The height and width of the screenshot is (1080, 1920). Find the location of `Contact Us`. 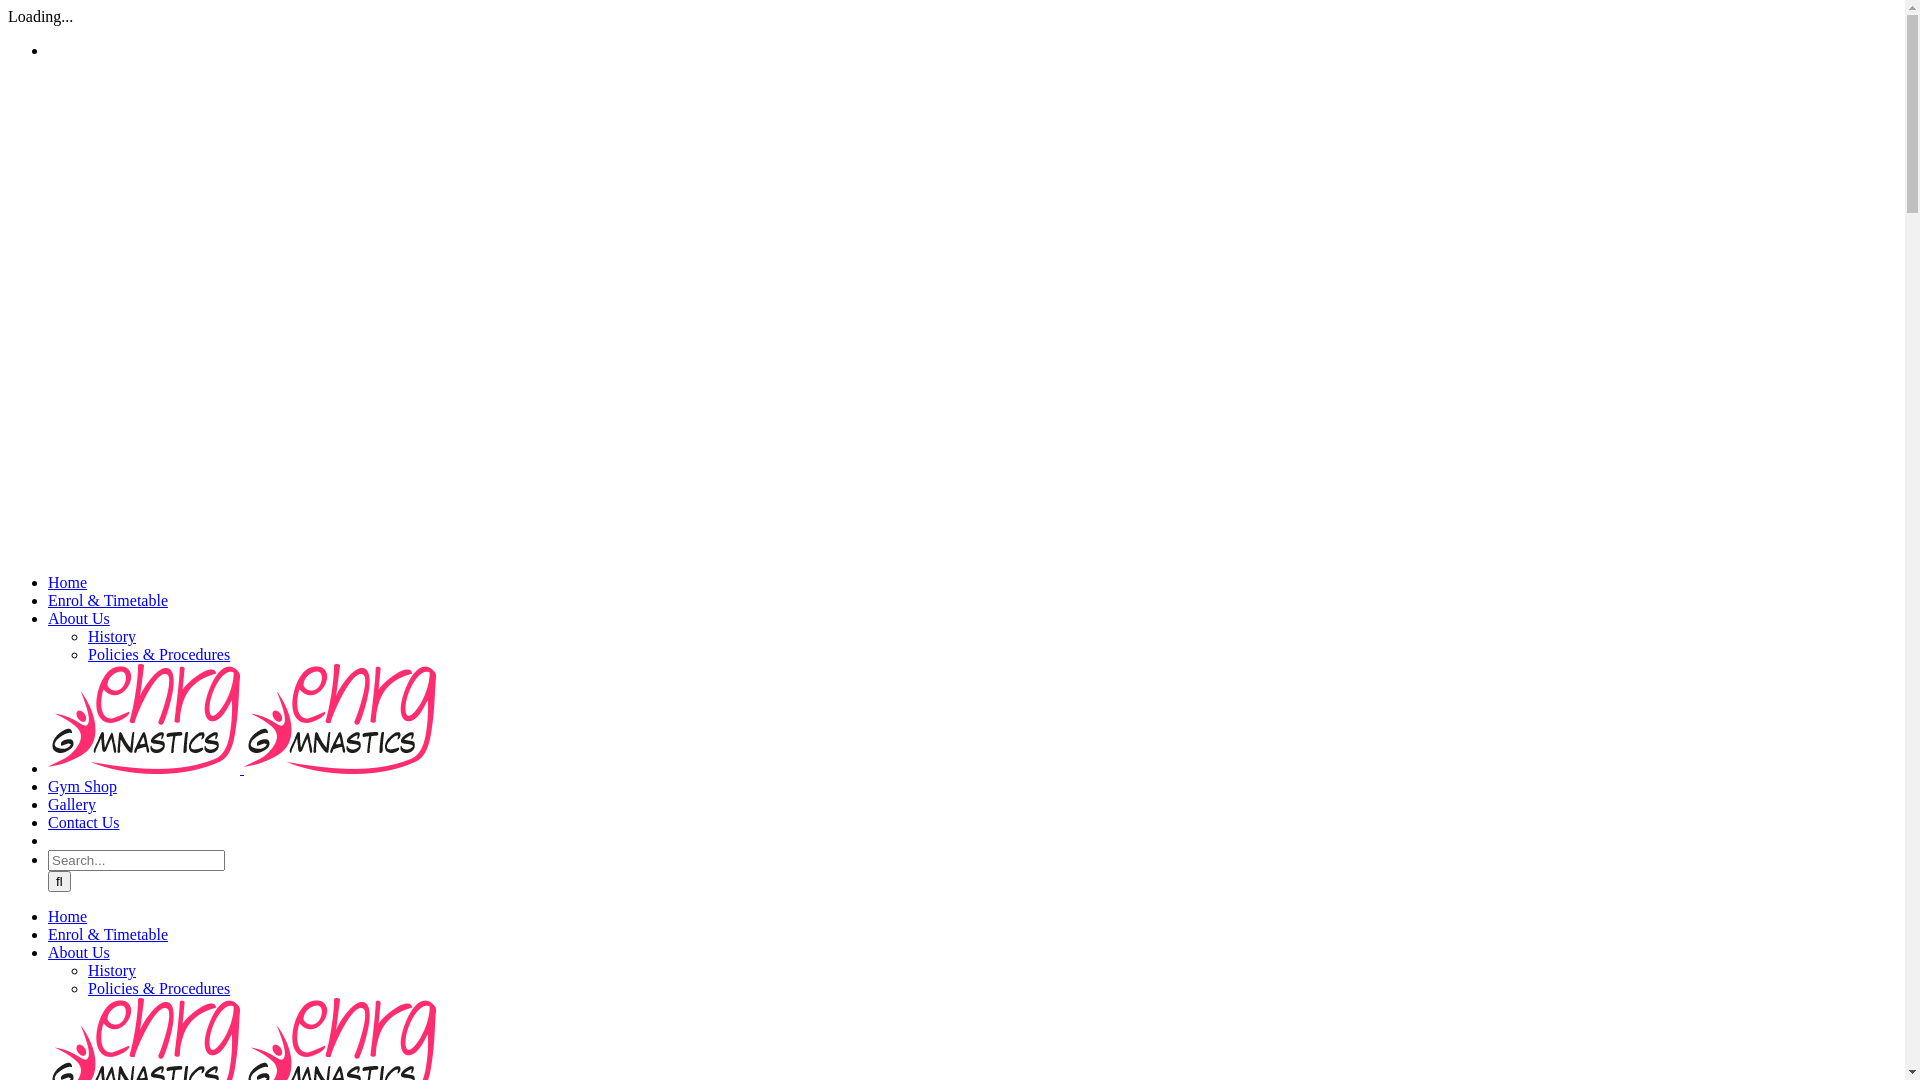

Contact Us is located at coordinates (84, 822).